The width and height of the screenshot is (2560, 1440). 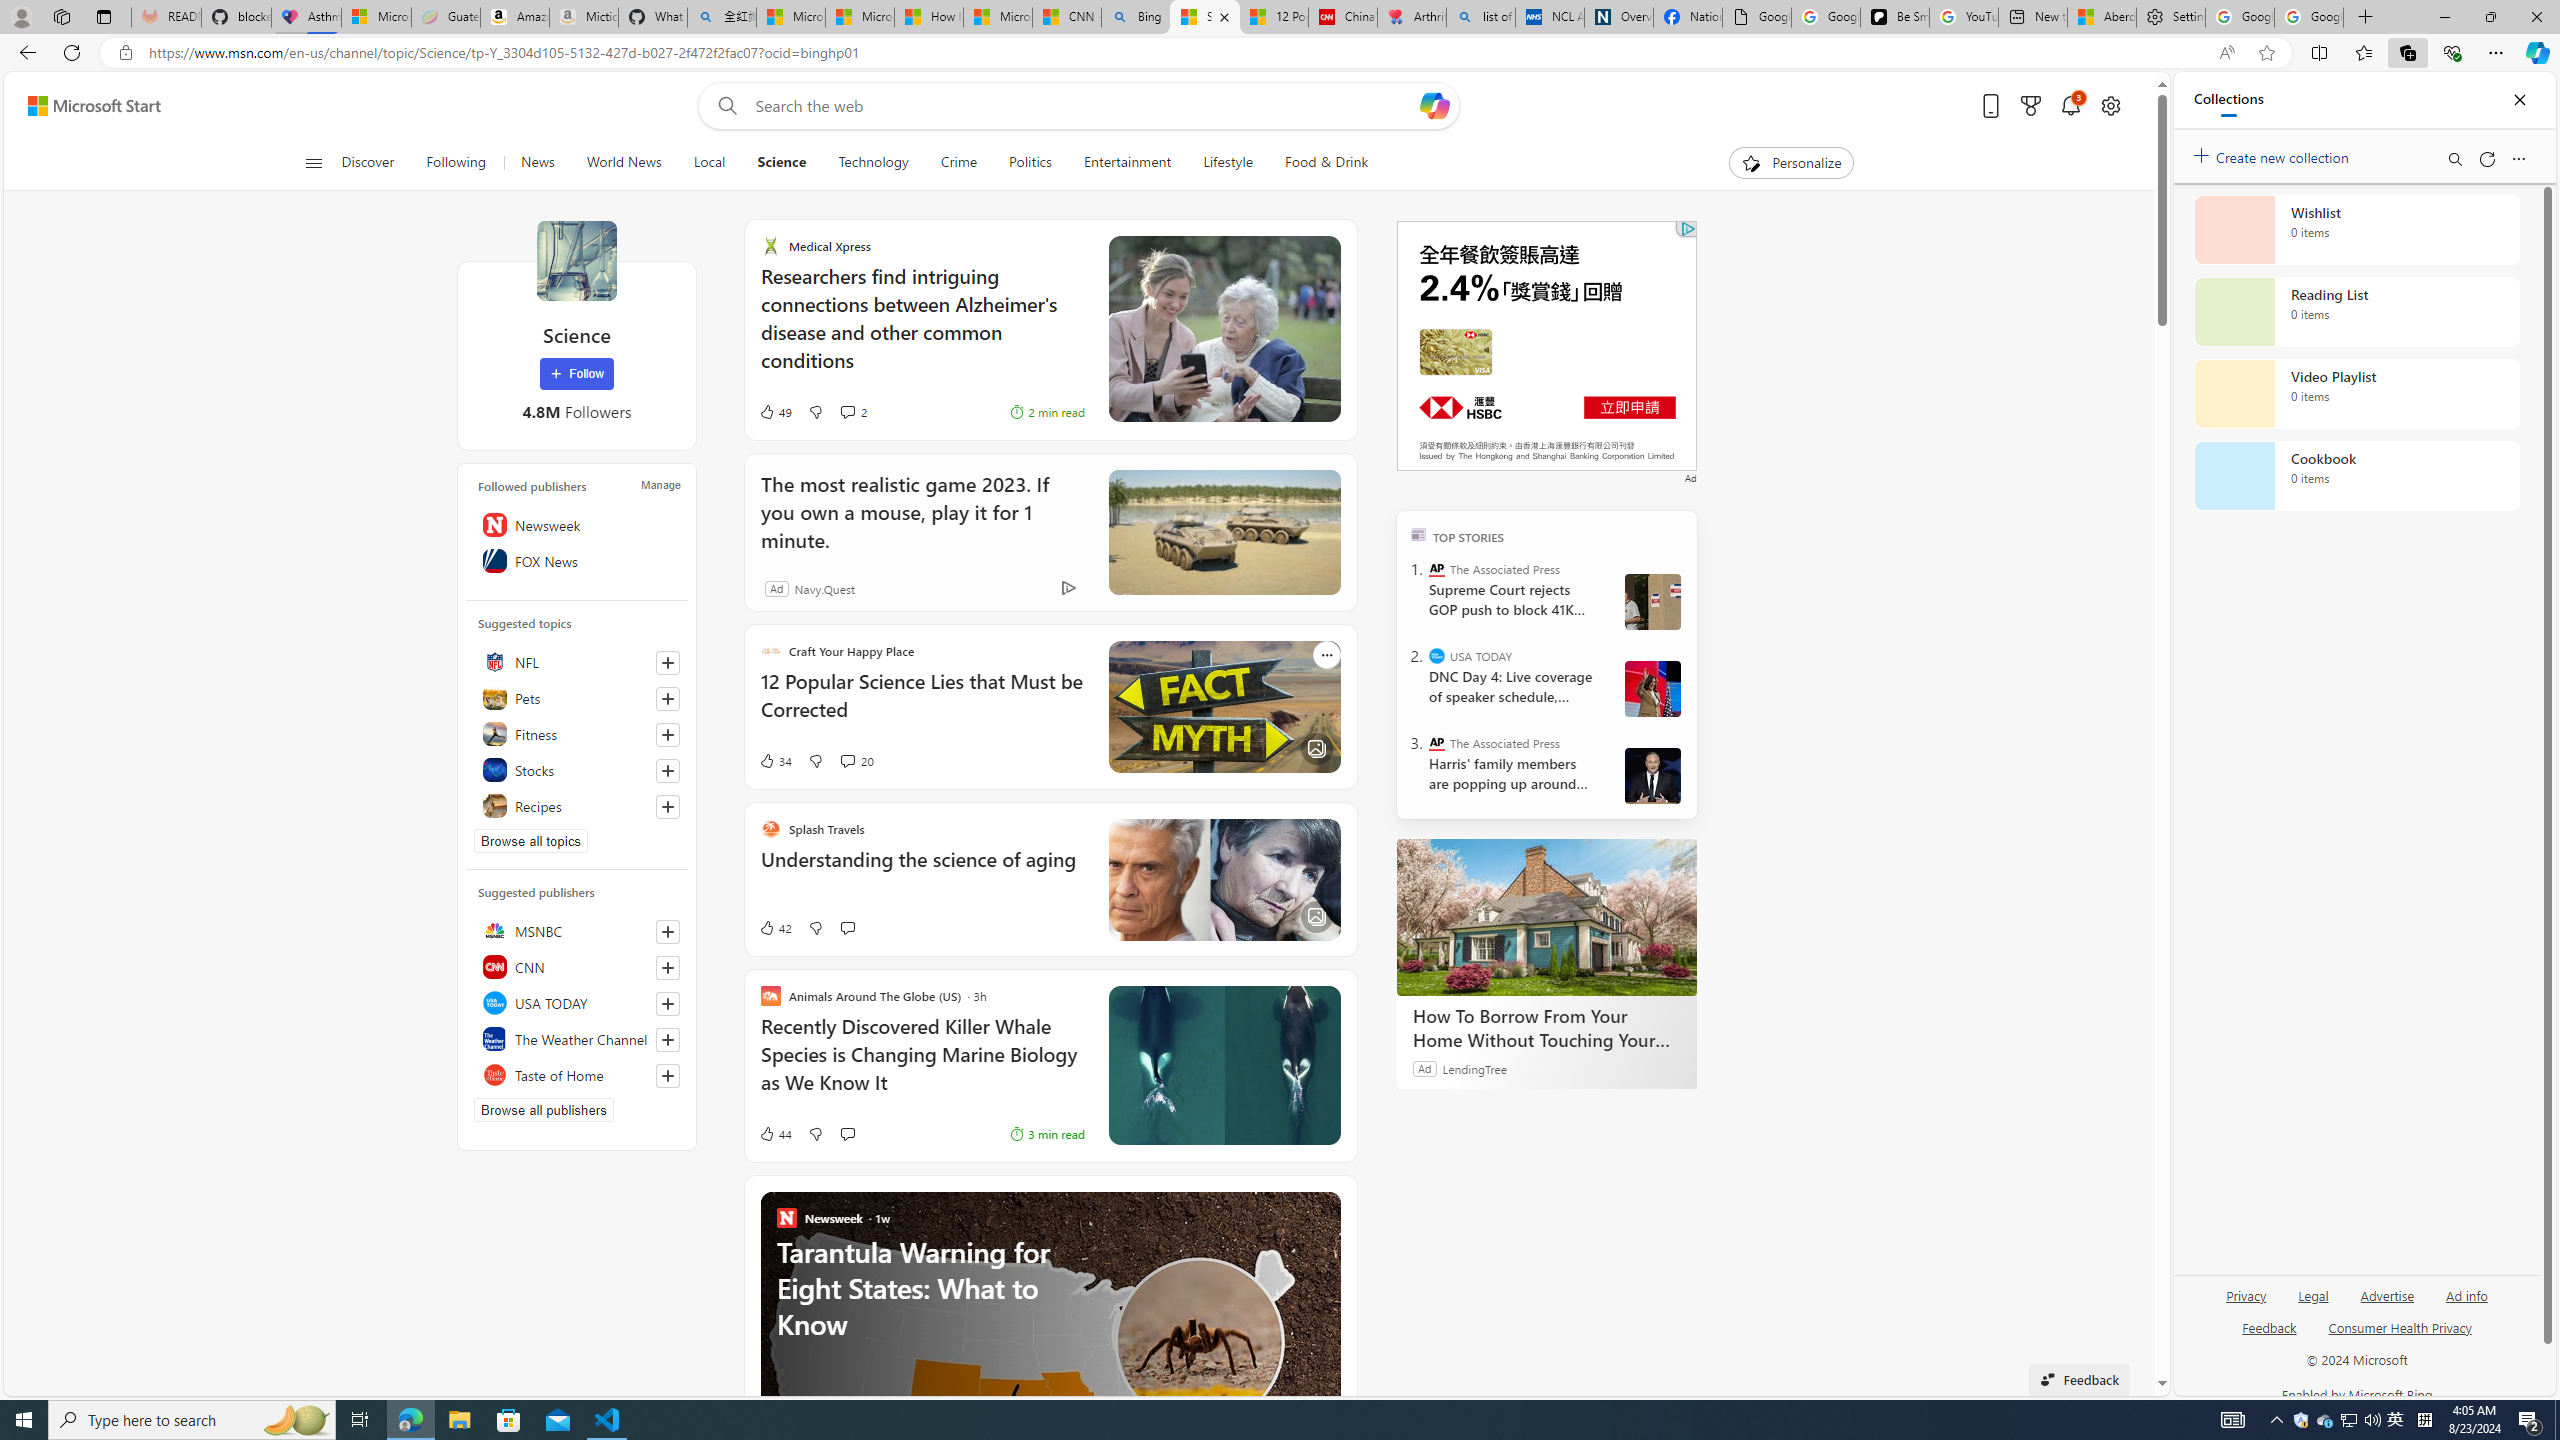 What do you see at coordinates (576, 966) in the screenshot?
I see `CNN` at bounding box center [576, 966].